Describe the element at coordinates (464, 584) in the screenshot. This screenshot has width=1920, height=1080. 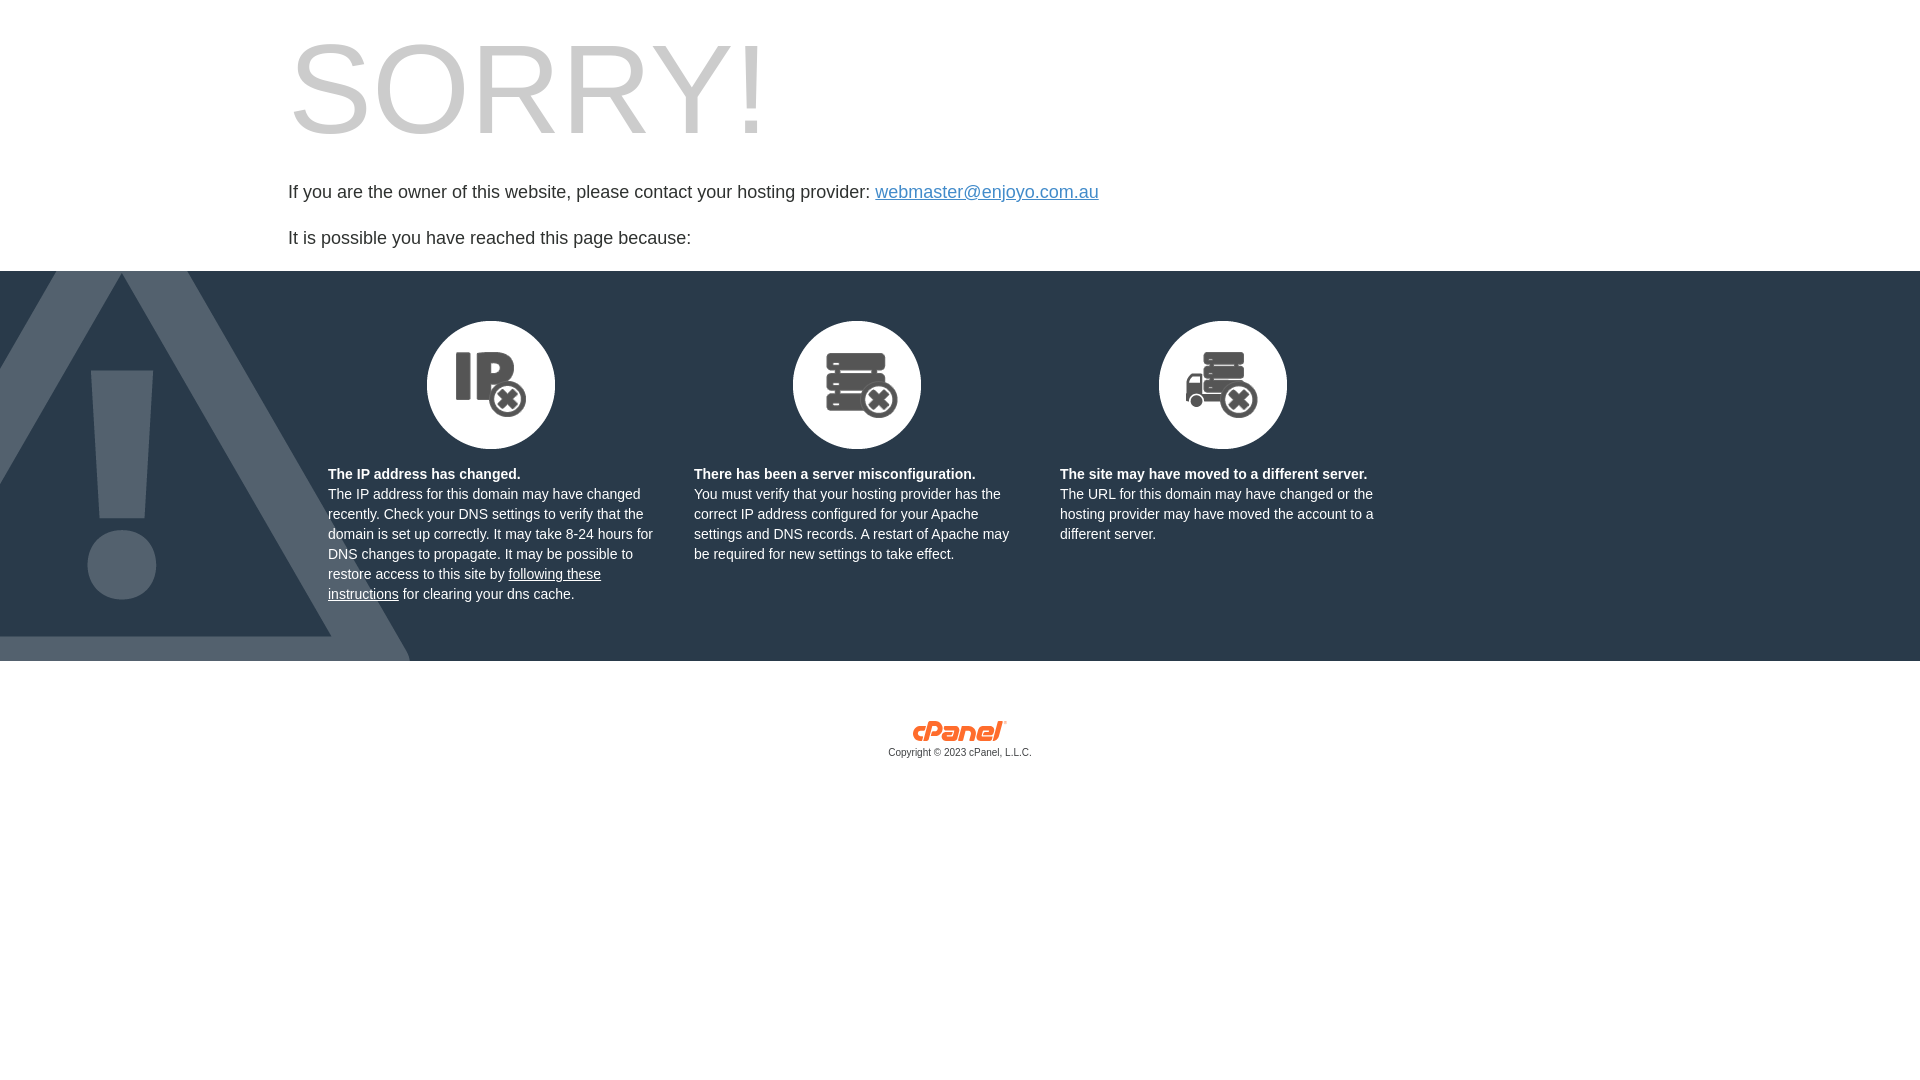
I see `following these instructions` at that location.